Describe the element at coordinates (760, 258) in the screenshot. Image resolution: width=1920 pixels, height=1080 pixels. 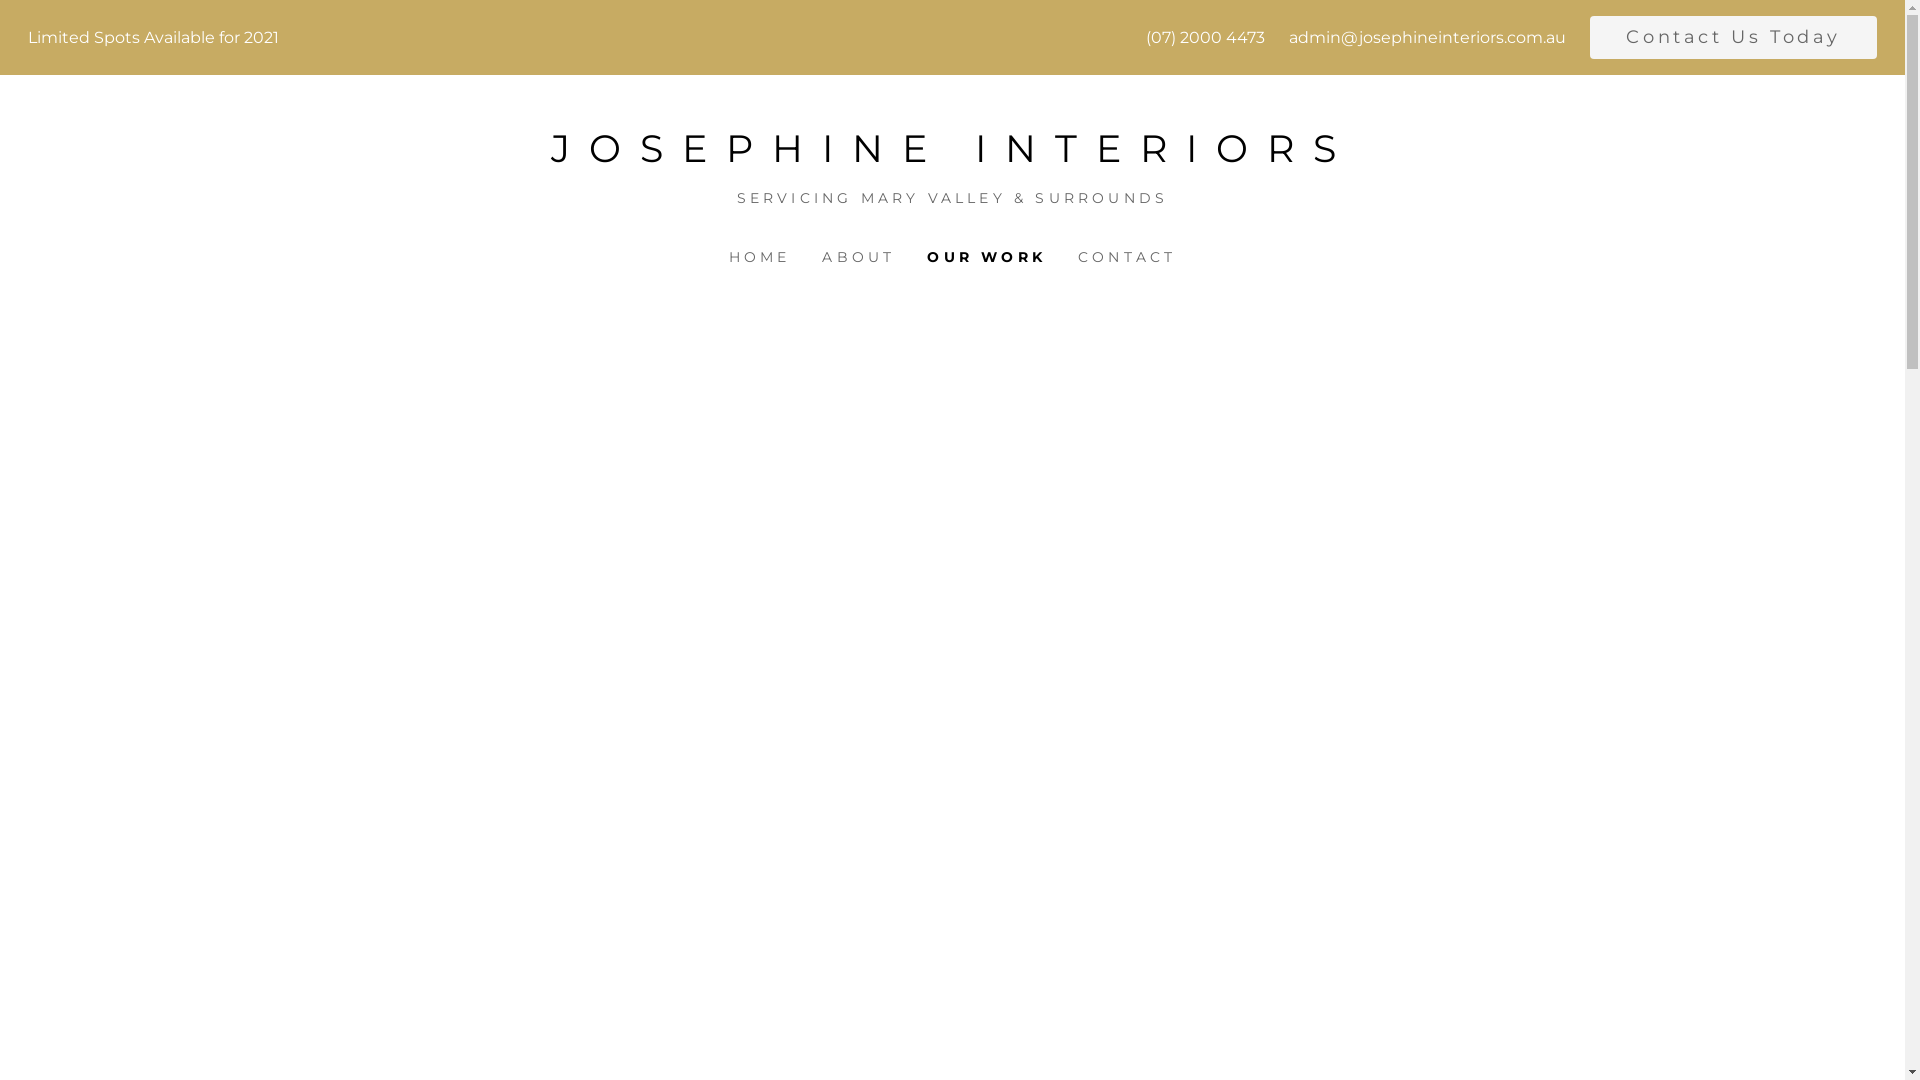
I see `HOME` at that location.